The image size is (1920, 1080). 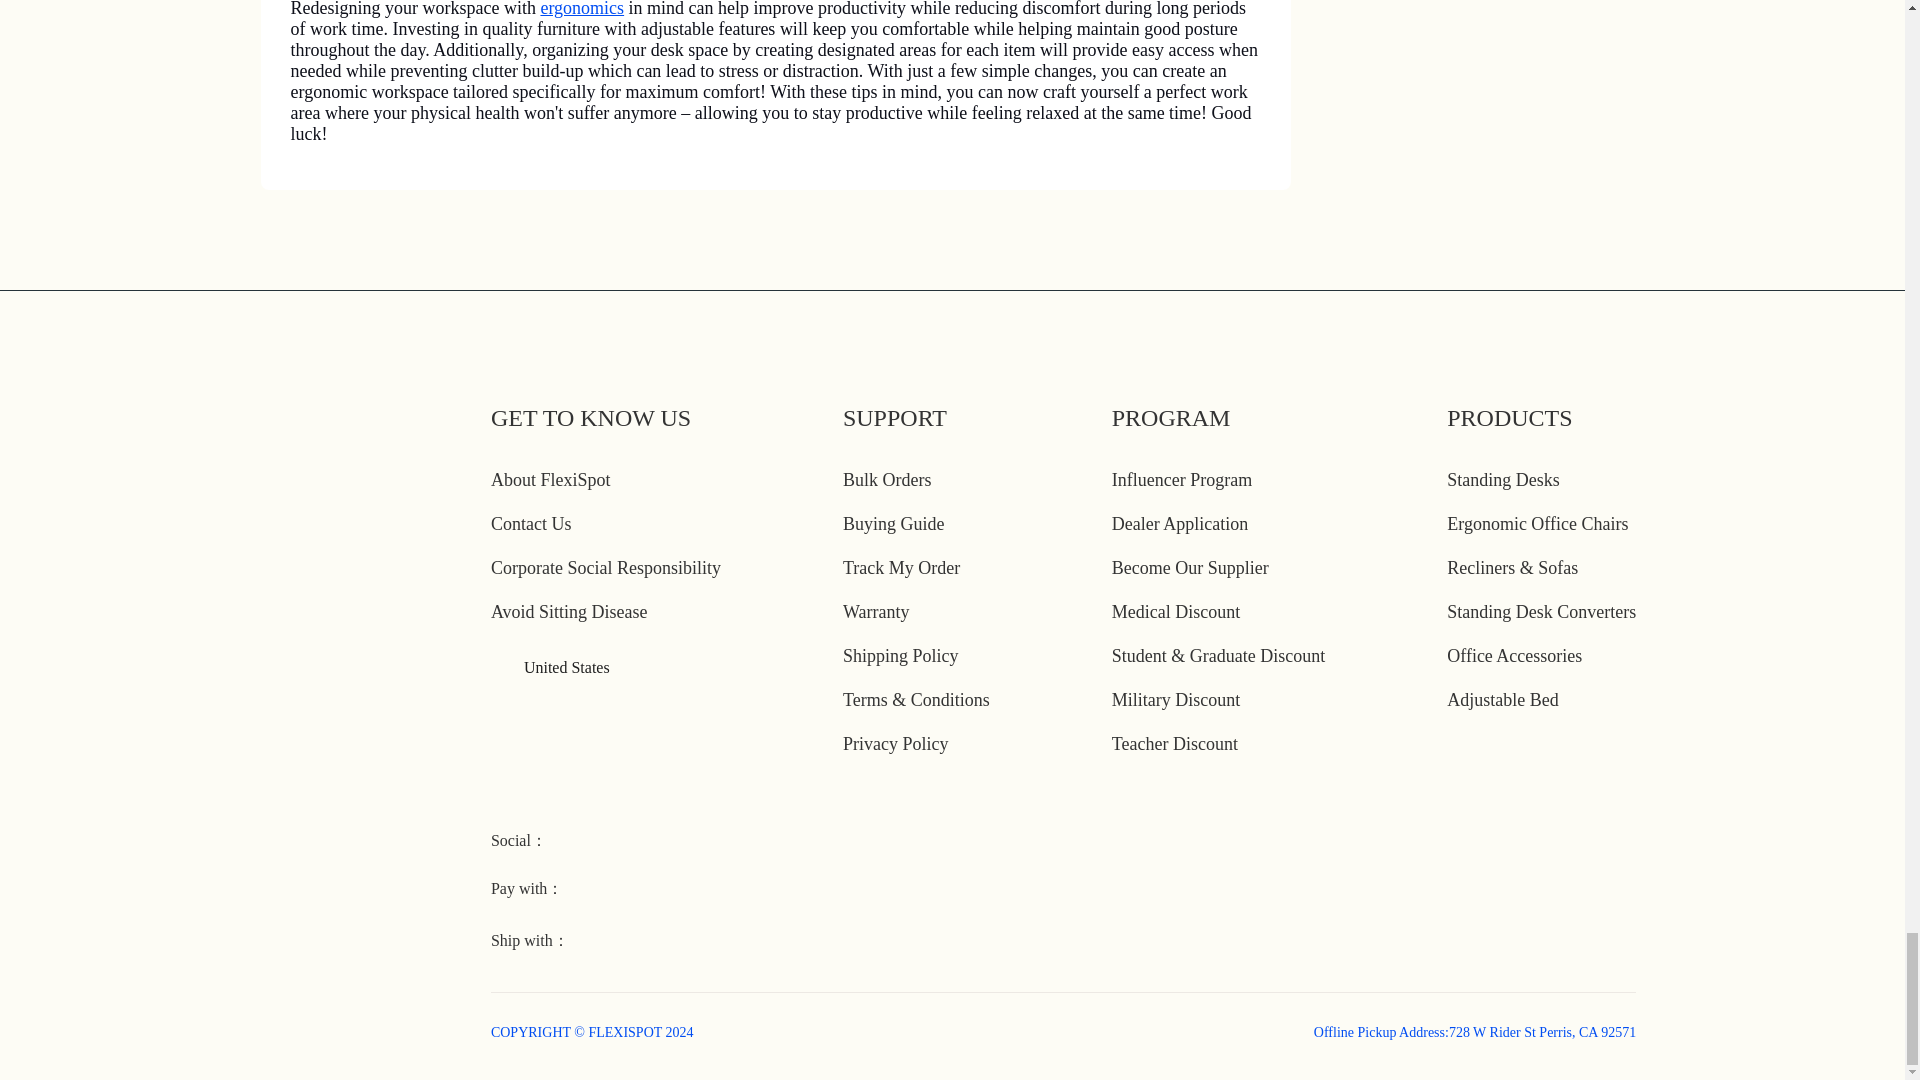 I want to click on Avoid Sitting Disease, so click(x=570, y=612).